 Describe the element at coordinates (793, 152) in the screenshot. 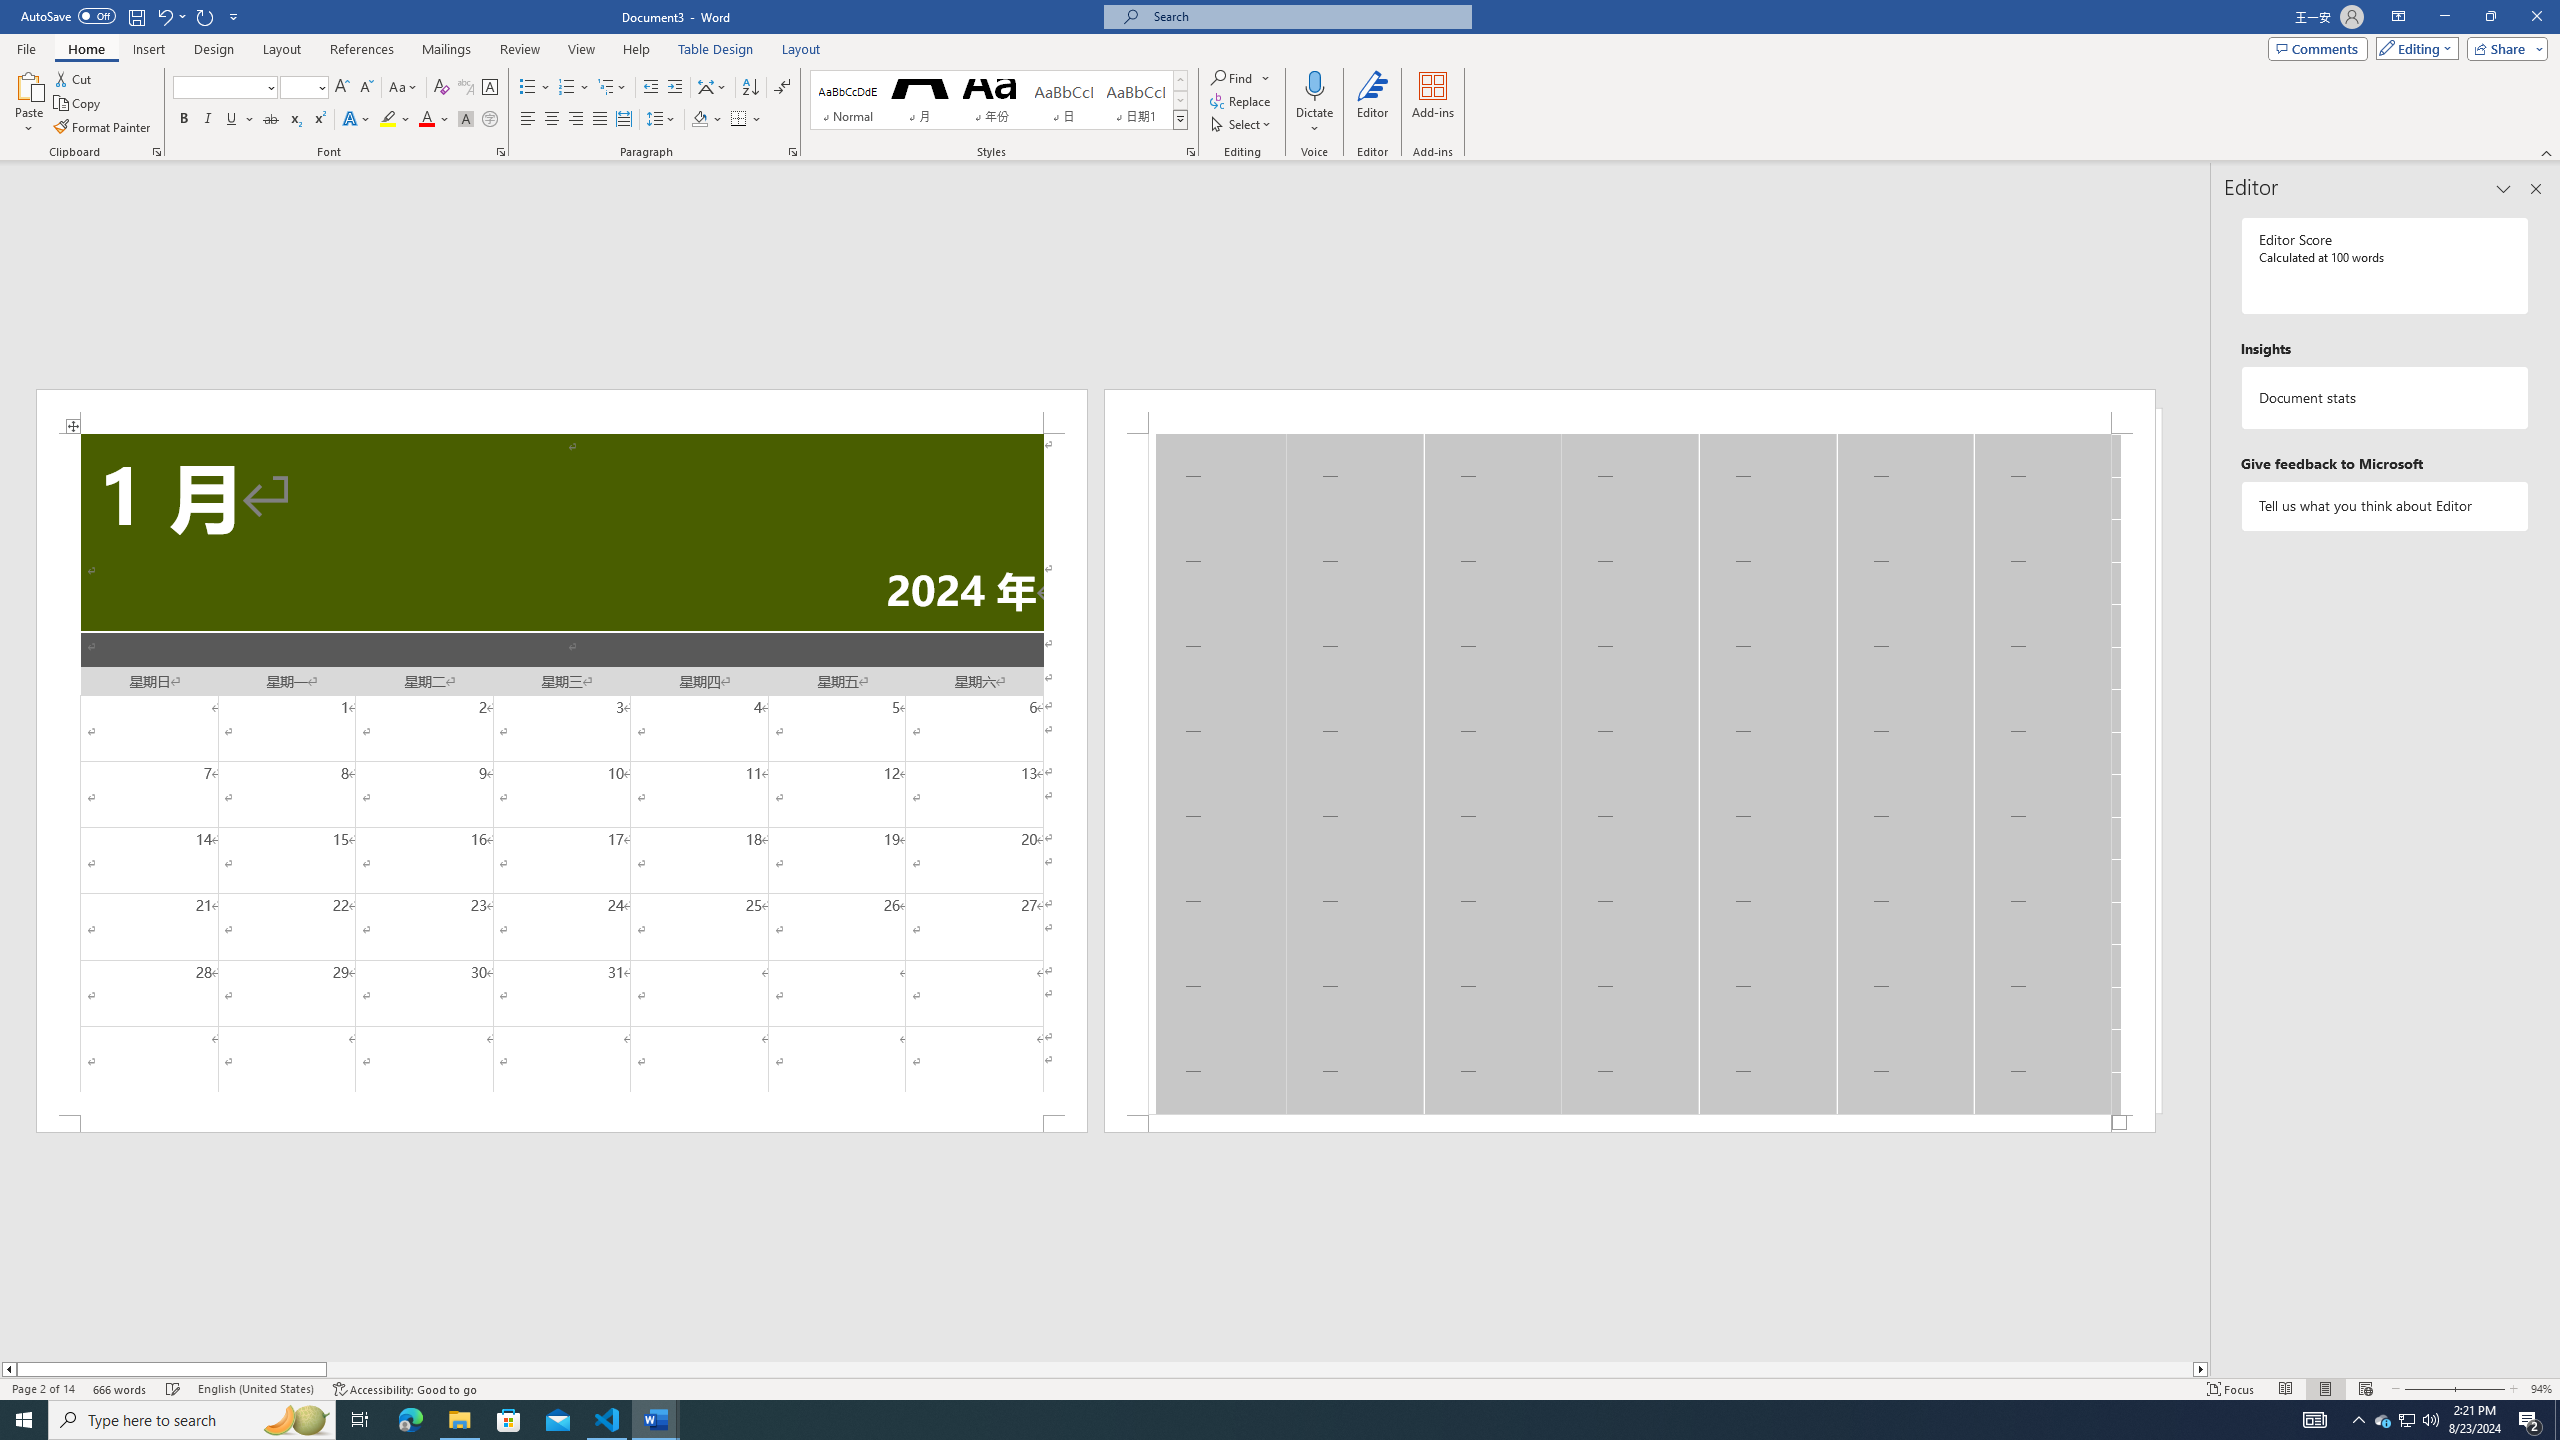

I see `Paragraph...` at that location.